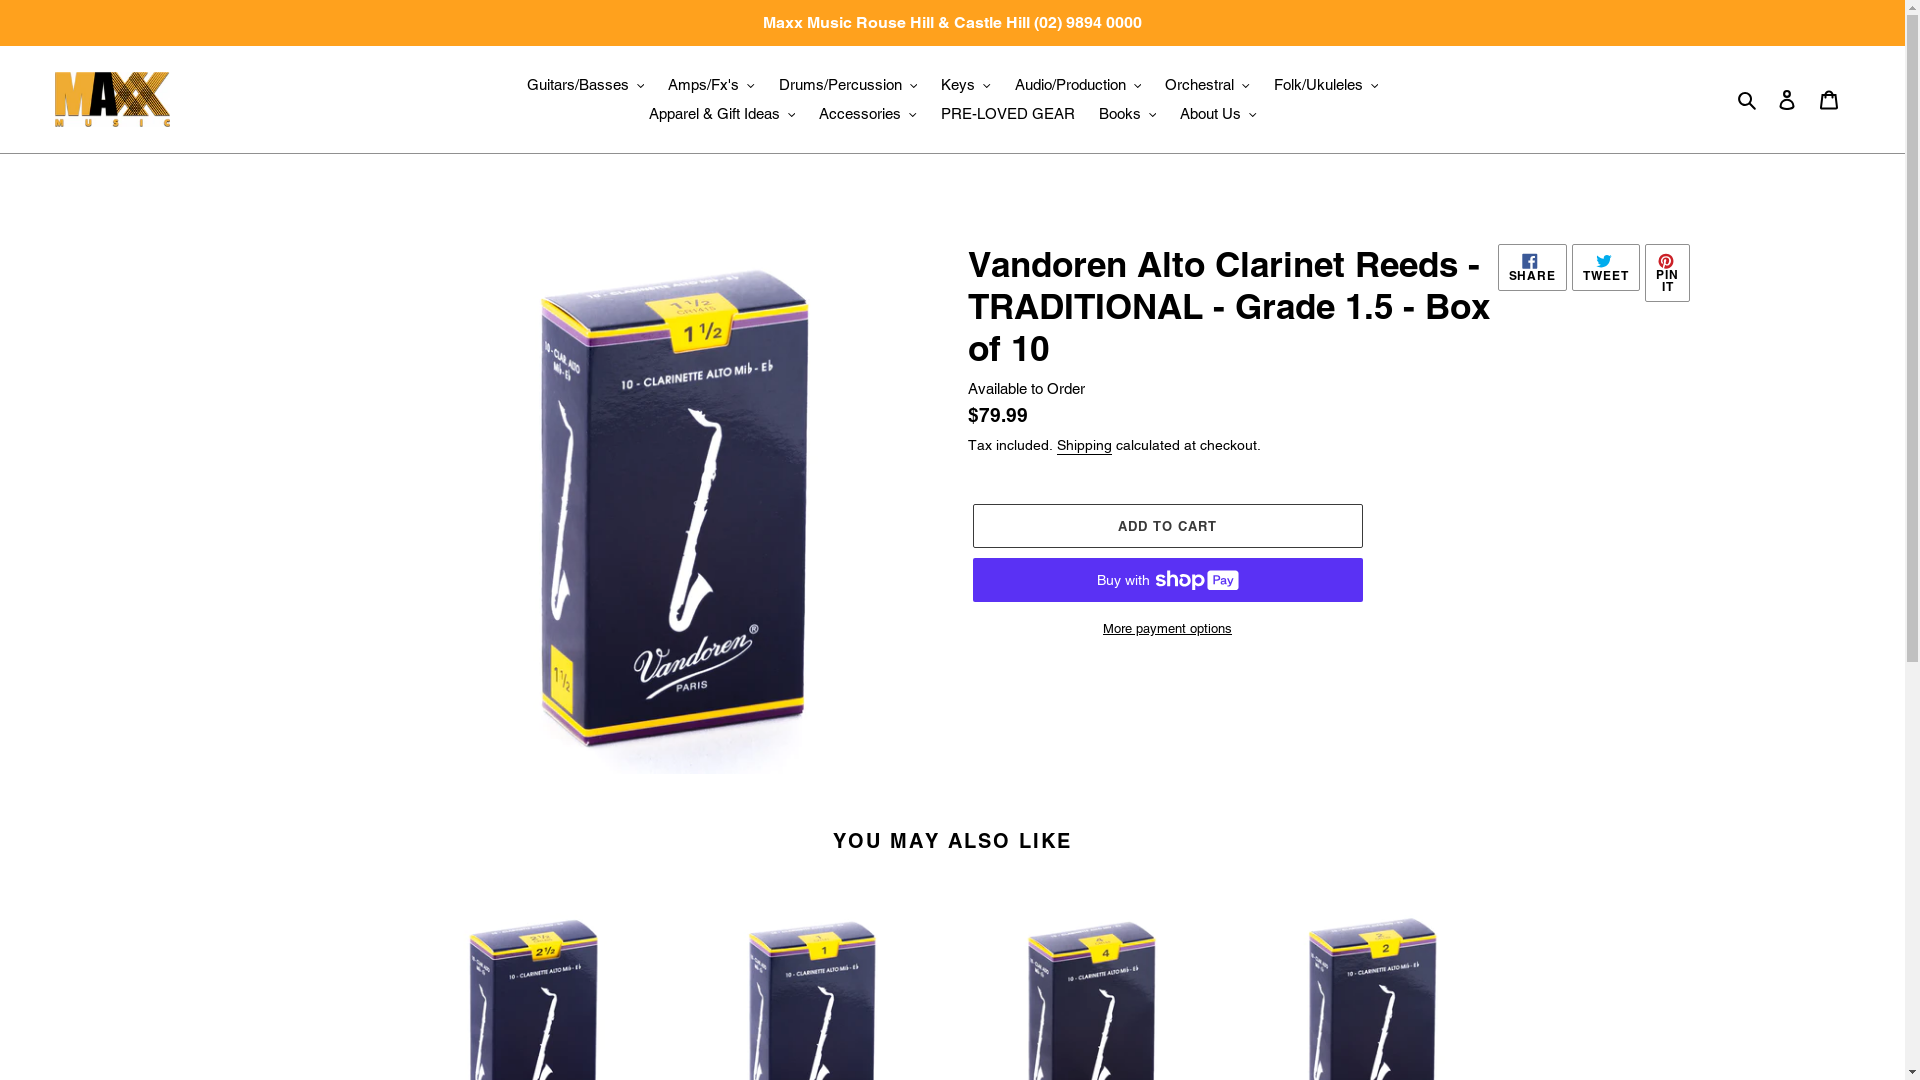 Image resolution: width=1920 pixels, height=1080 pixels. Describe the element at coordinates (1007, 114) in the screenshot. I see `PRE-LOVED GEAR` at that location.